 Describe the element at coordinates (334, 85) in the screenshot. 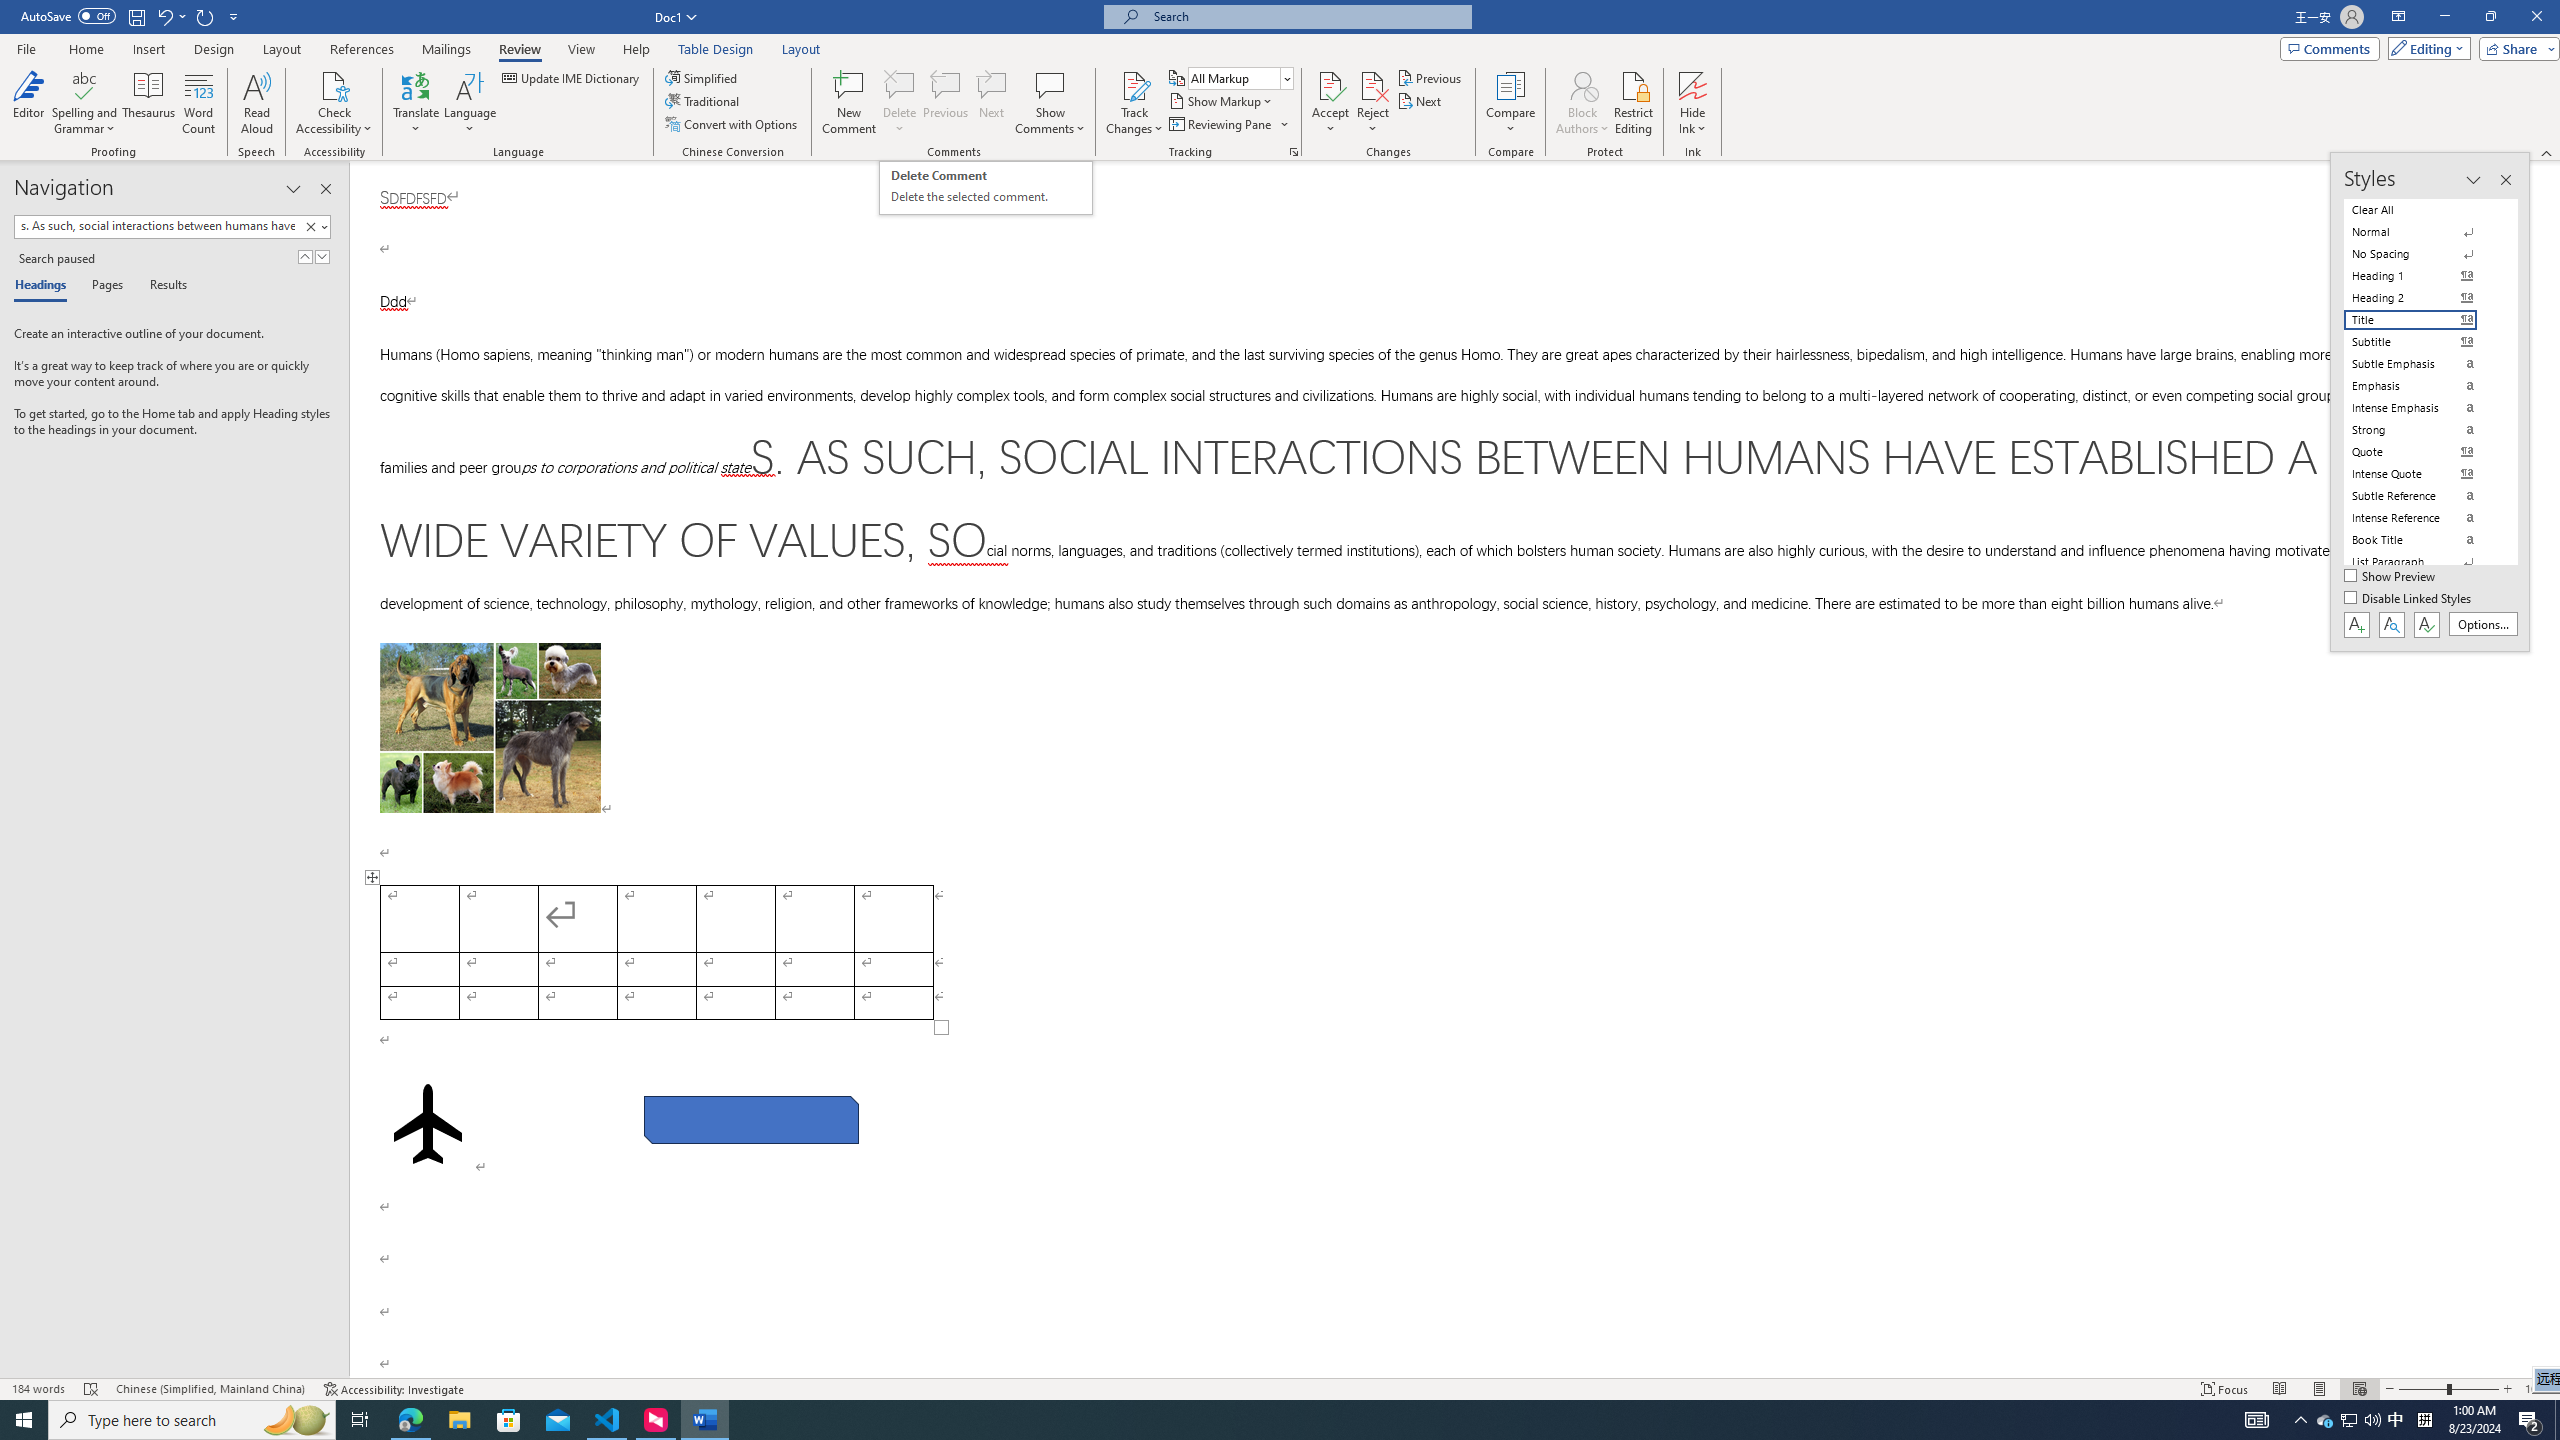

I see `Check Accessibility` at that location.